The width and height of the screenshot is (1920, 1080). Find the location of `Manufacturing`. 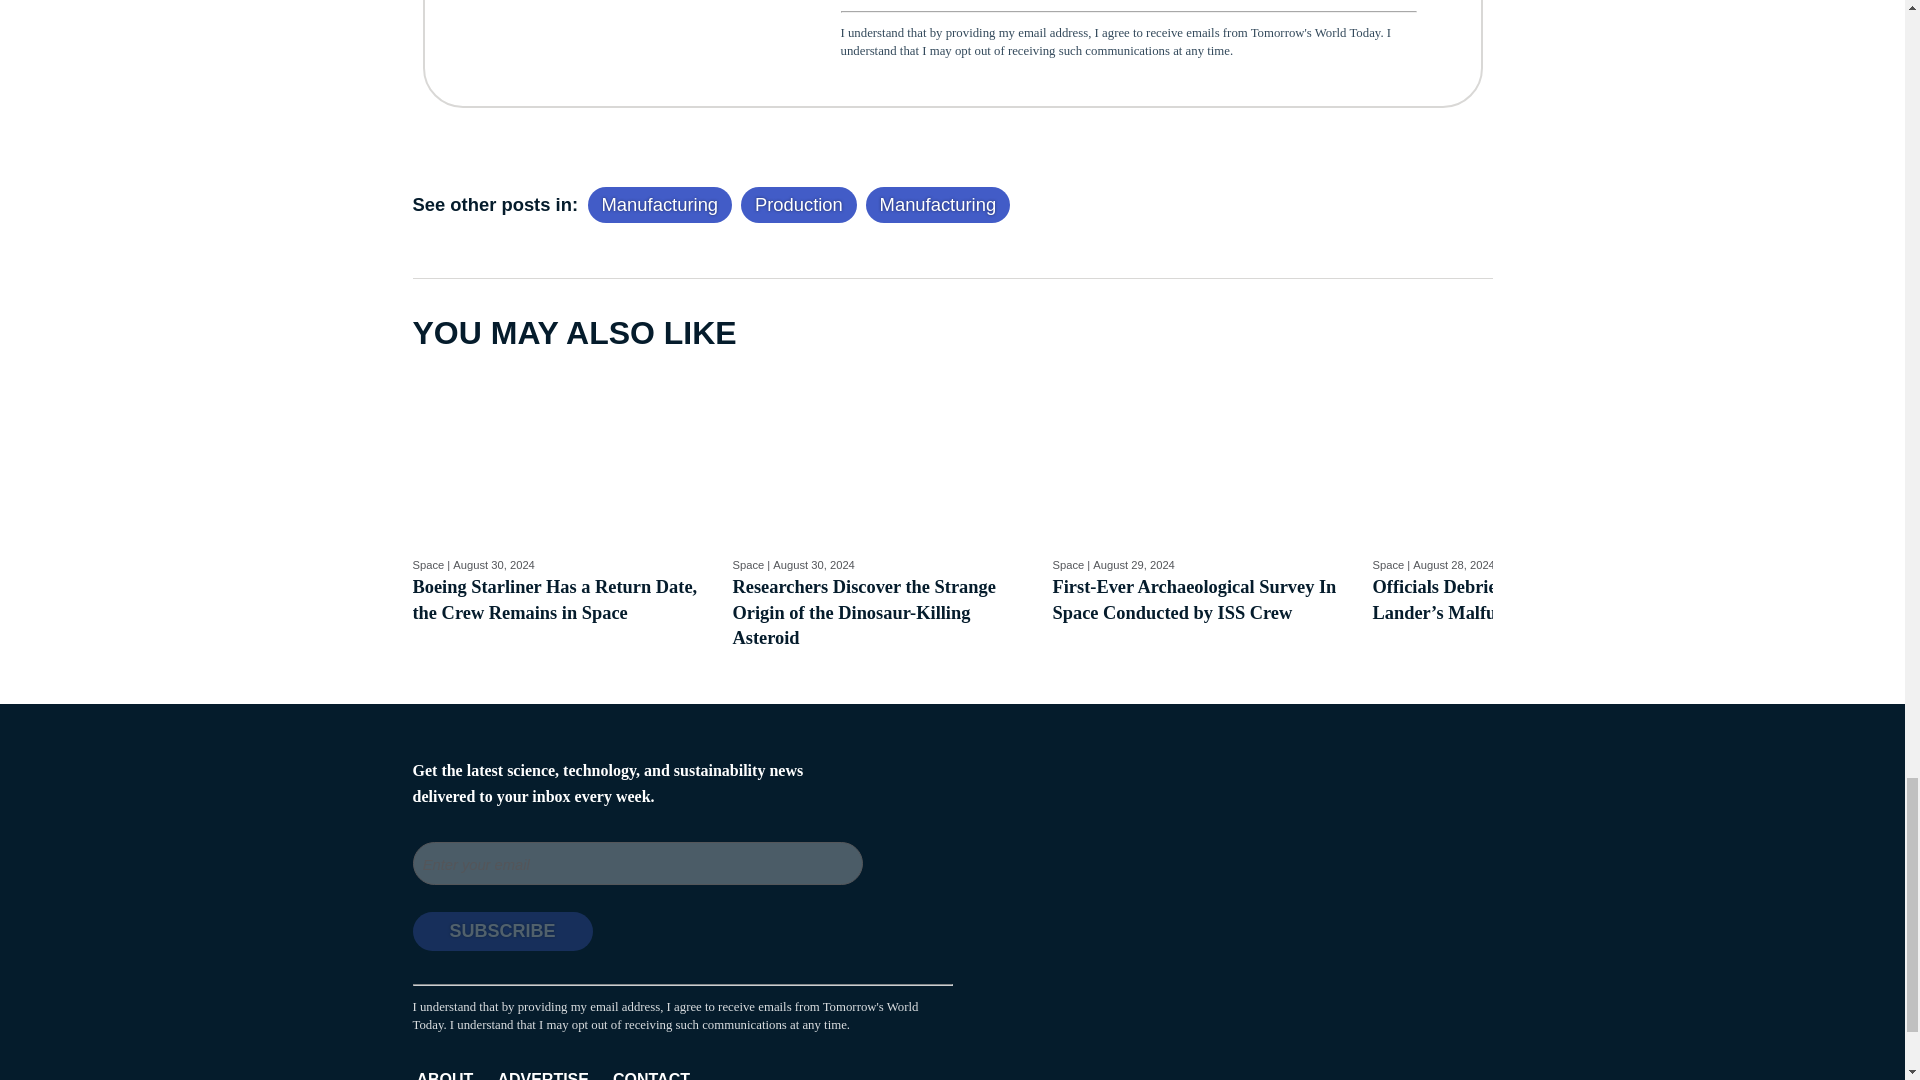

Manufacturing is located at coordinates (937, 204).